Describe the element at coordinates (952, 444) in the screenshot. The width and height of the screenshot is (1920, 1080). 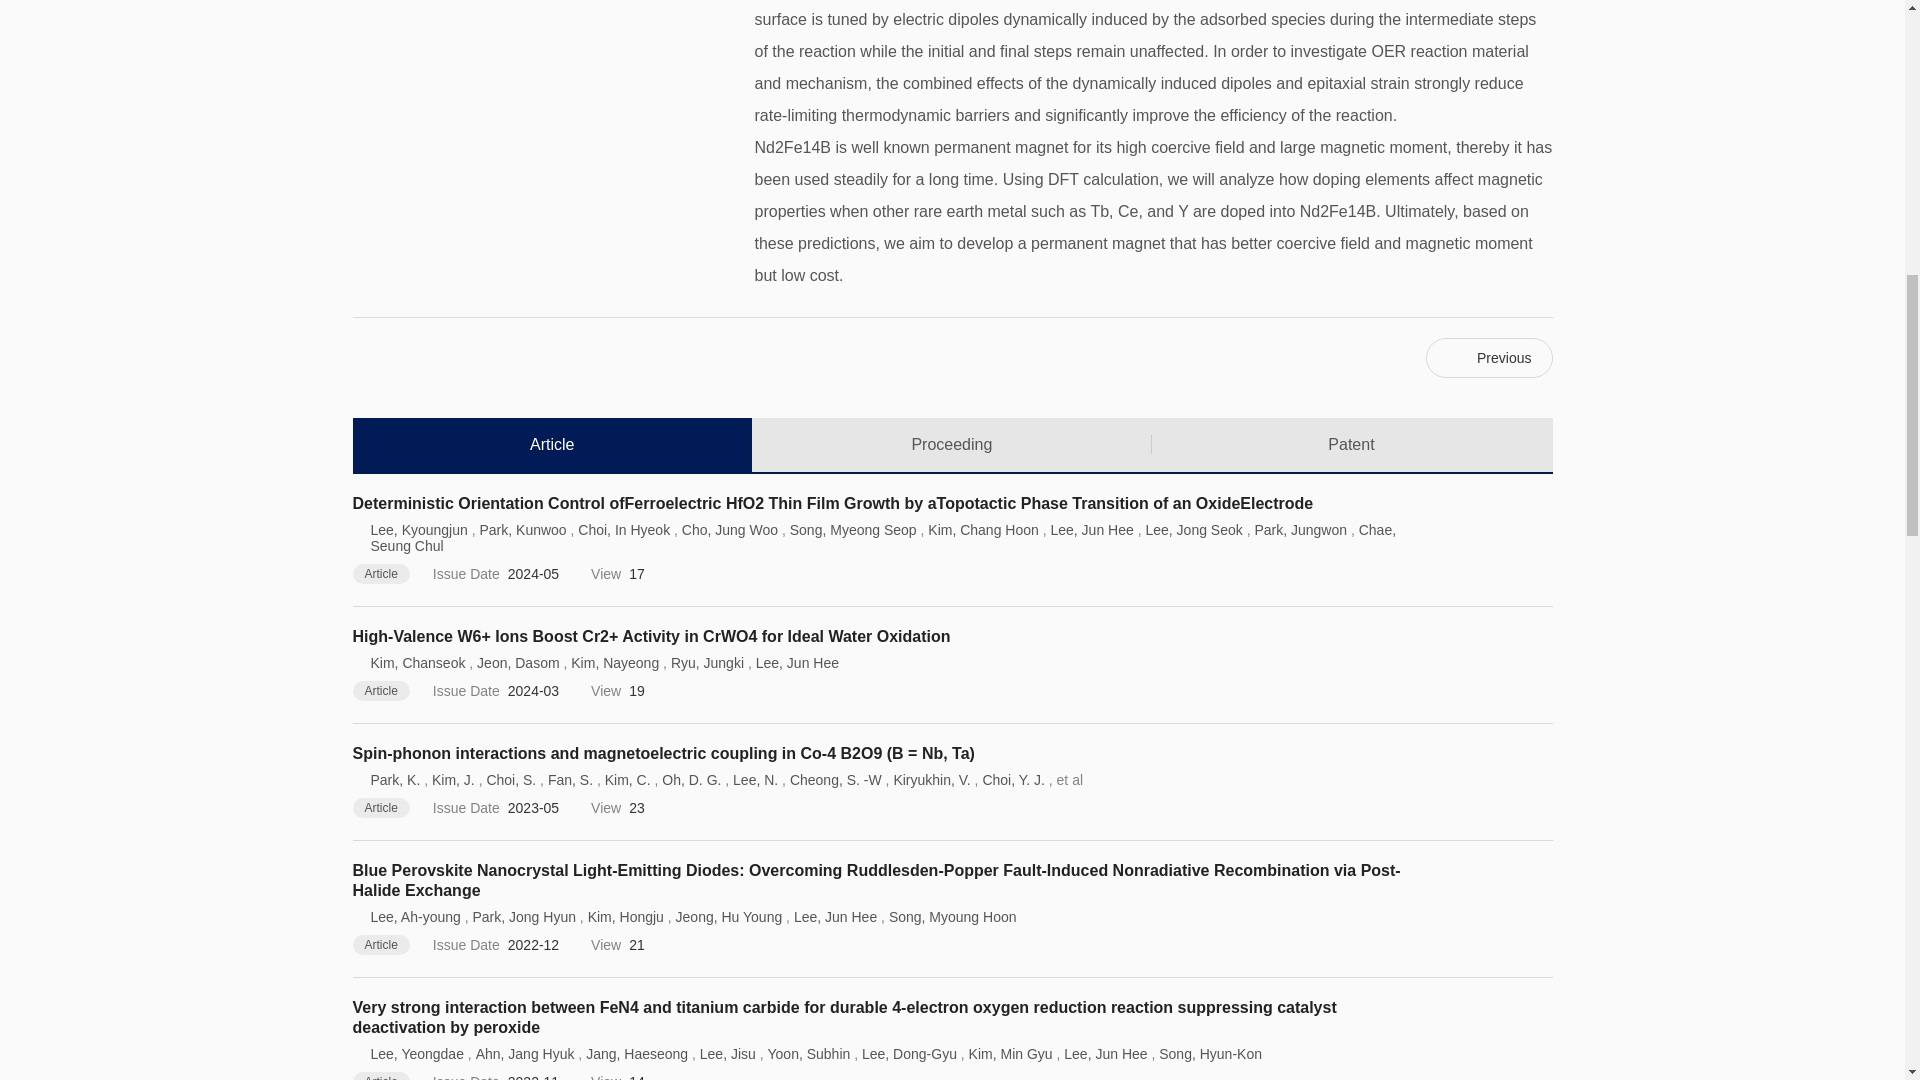
I see `Proceeding` at that location.